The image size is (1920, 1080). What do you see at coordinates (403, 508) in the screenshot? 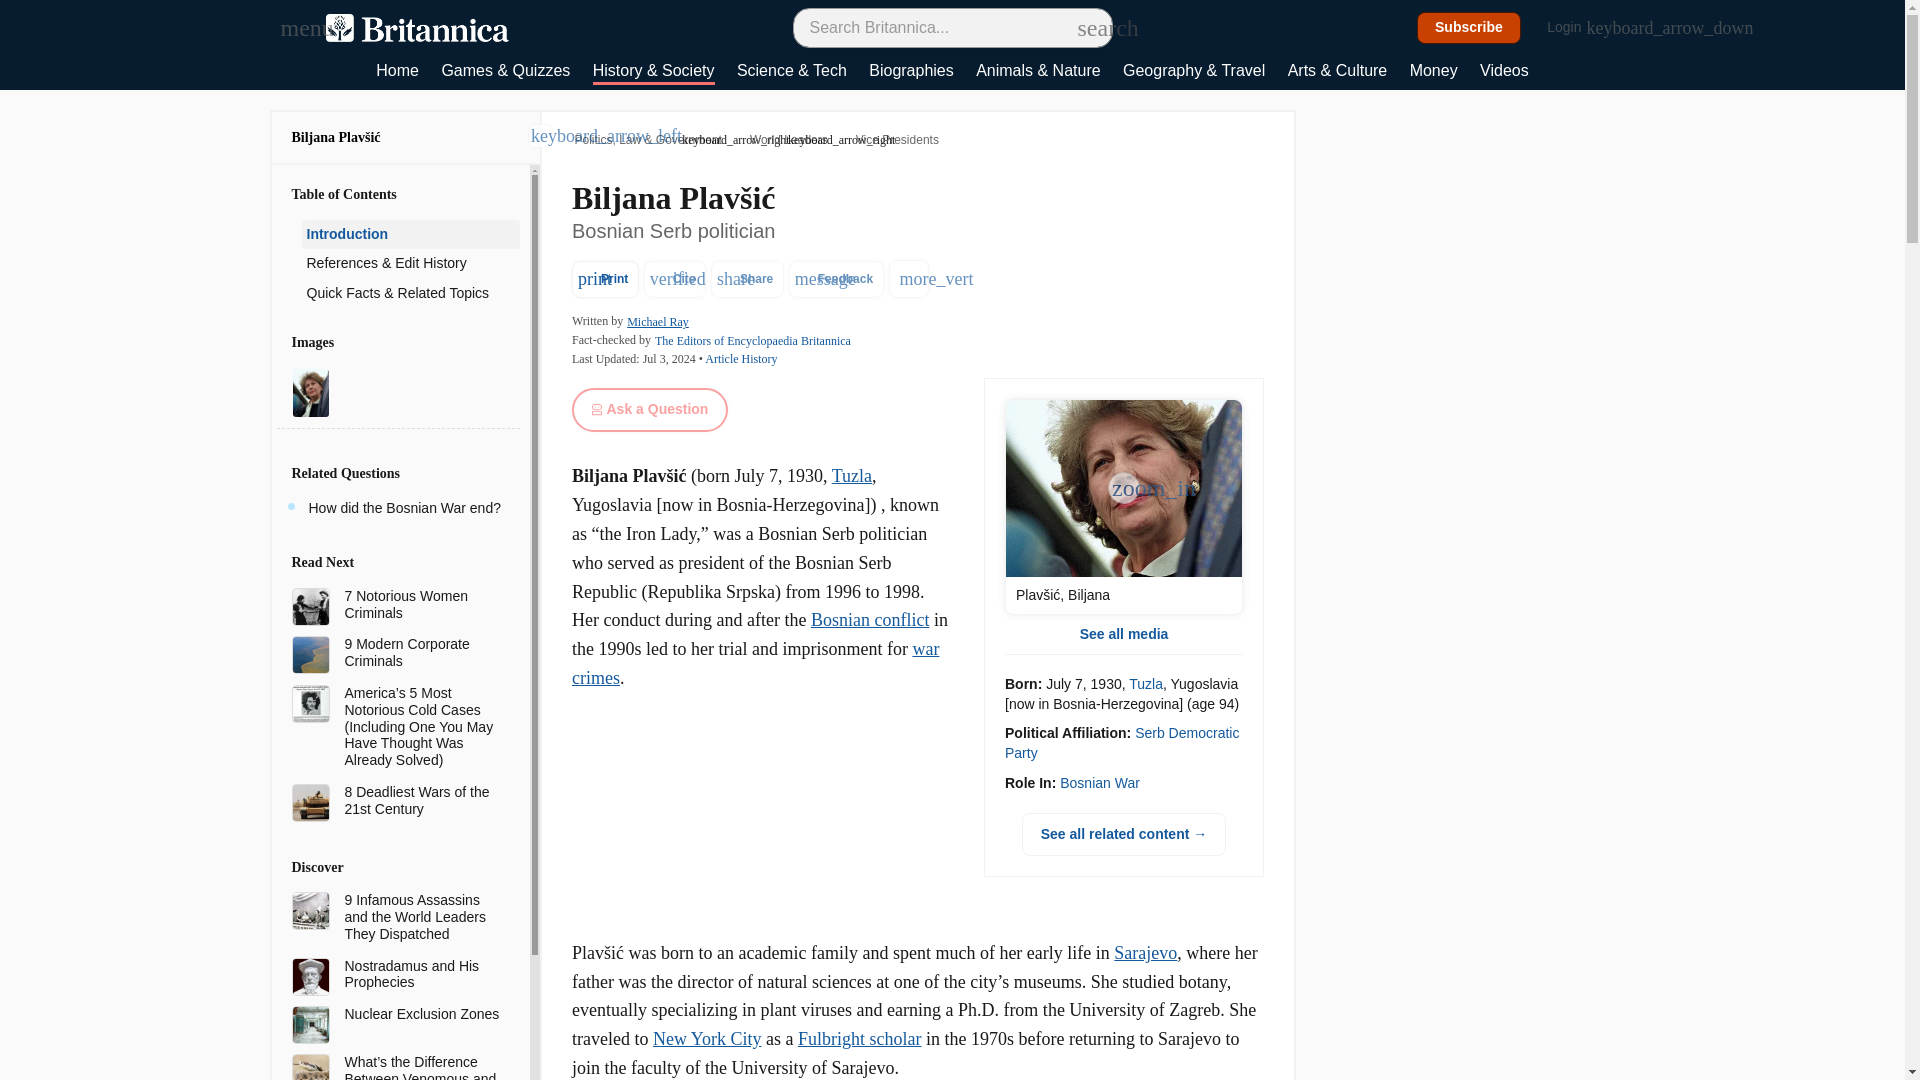
I see `How did the Bosnian War end?` at bounding box center [403, 508].